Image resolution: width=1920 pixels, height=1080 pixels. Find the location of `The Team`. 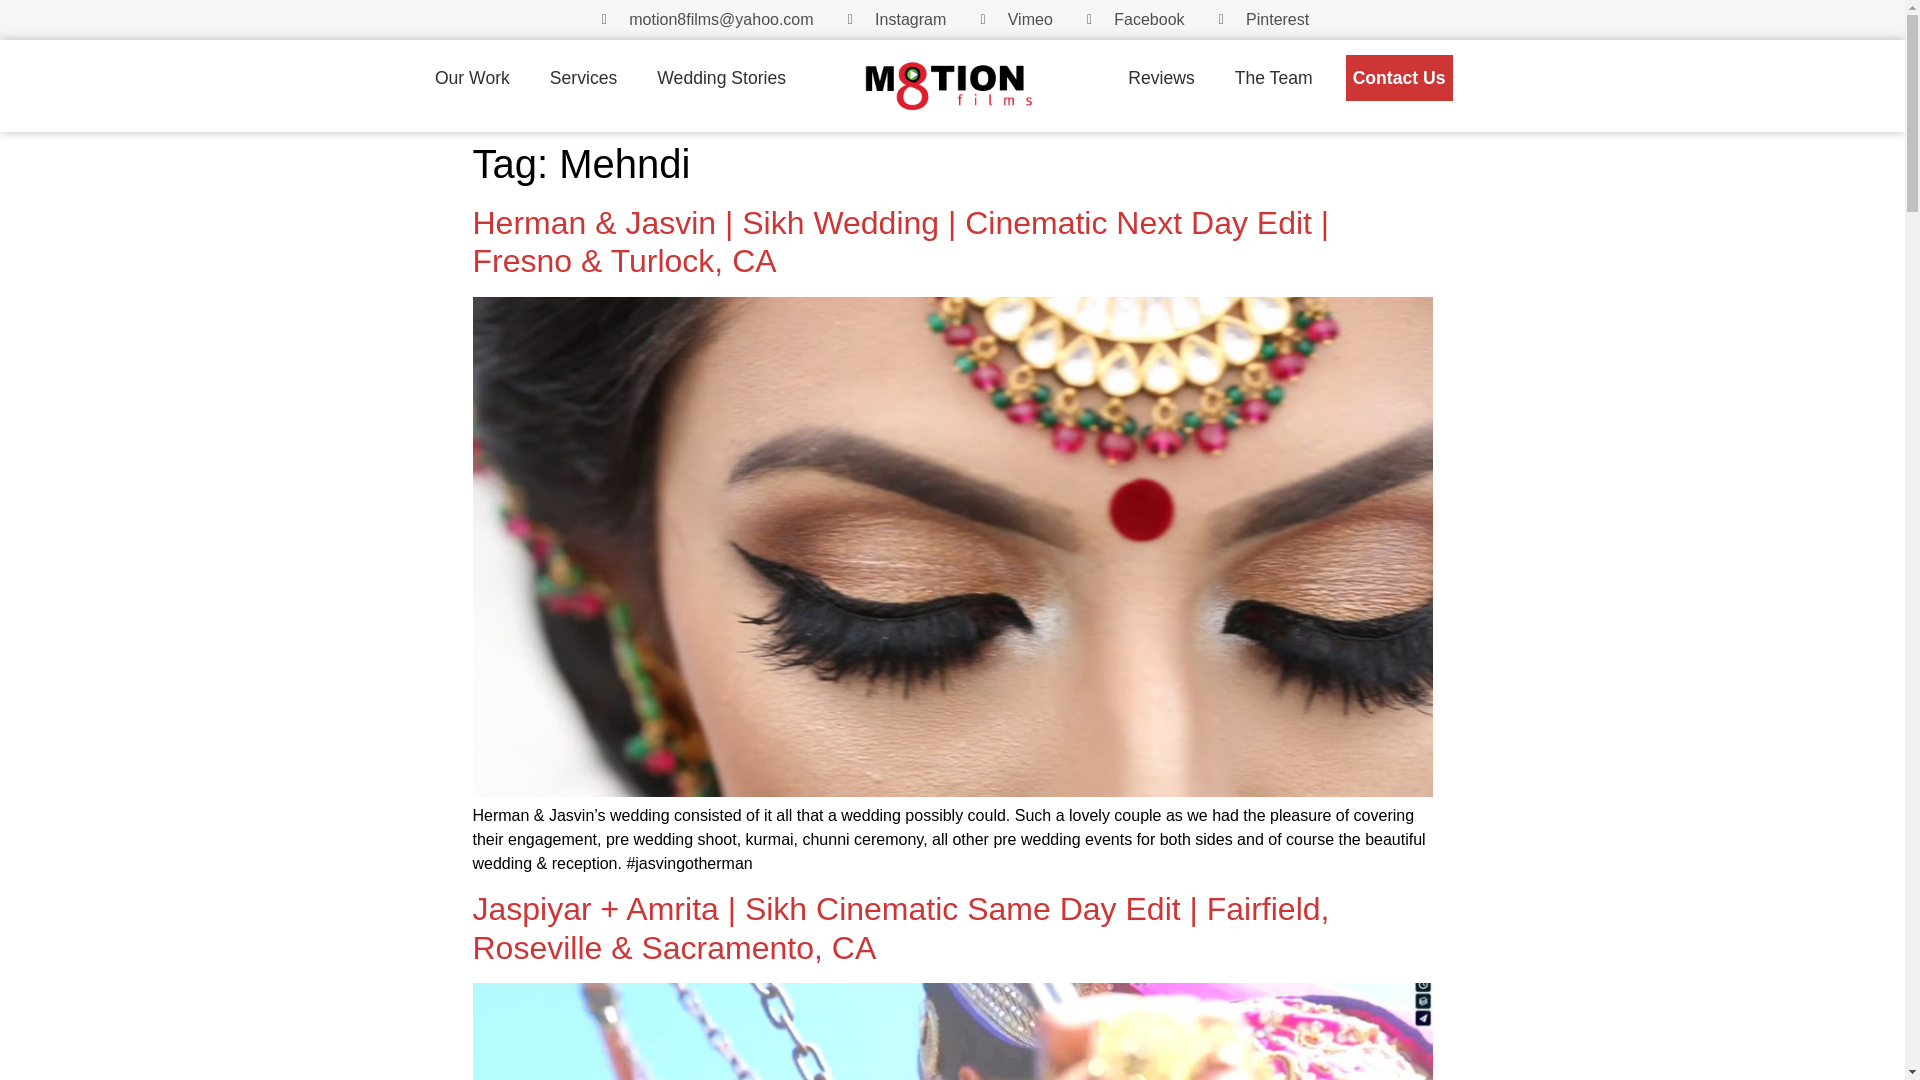

The Team is located at coordinates (1274, 78).